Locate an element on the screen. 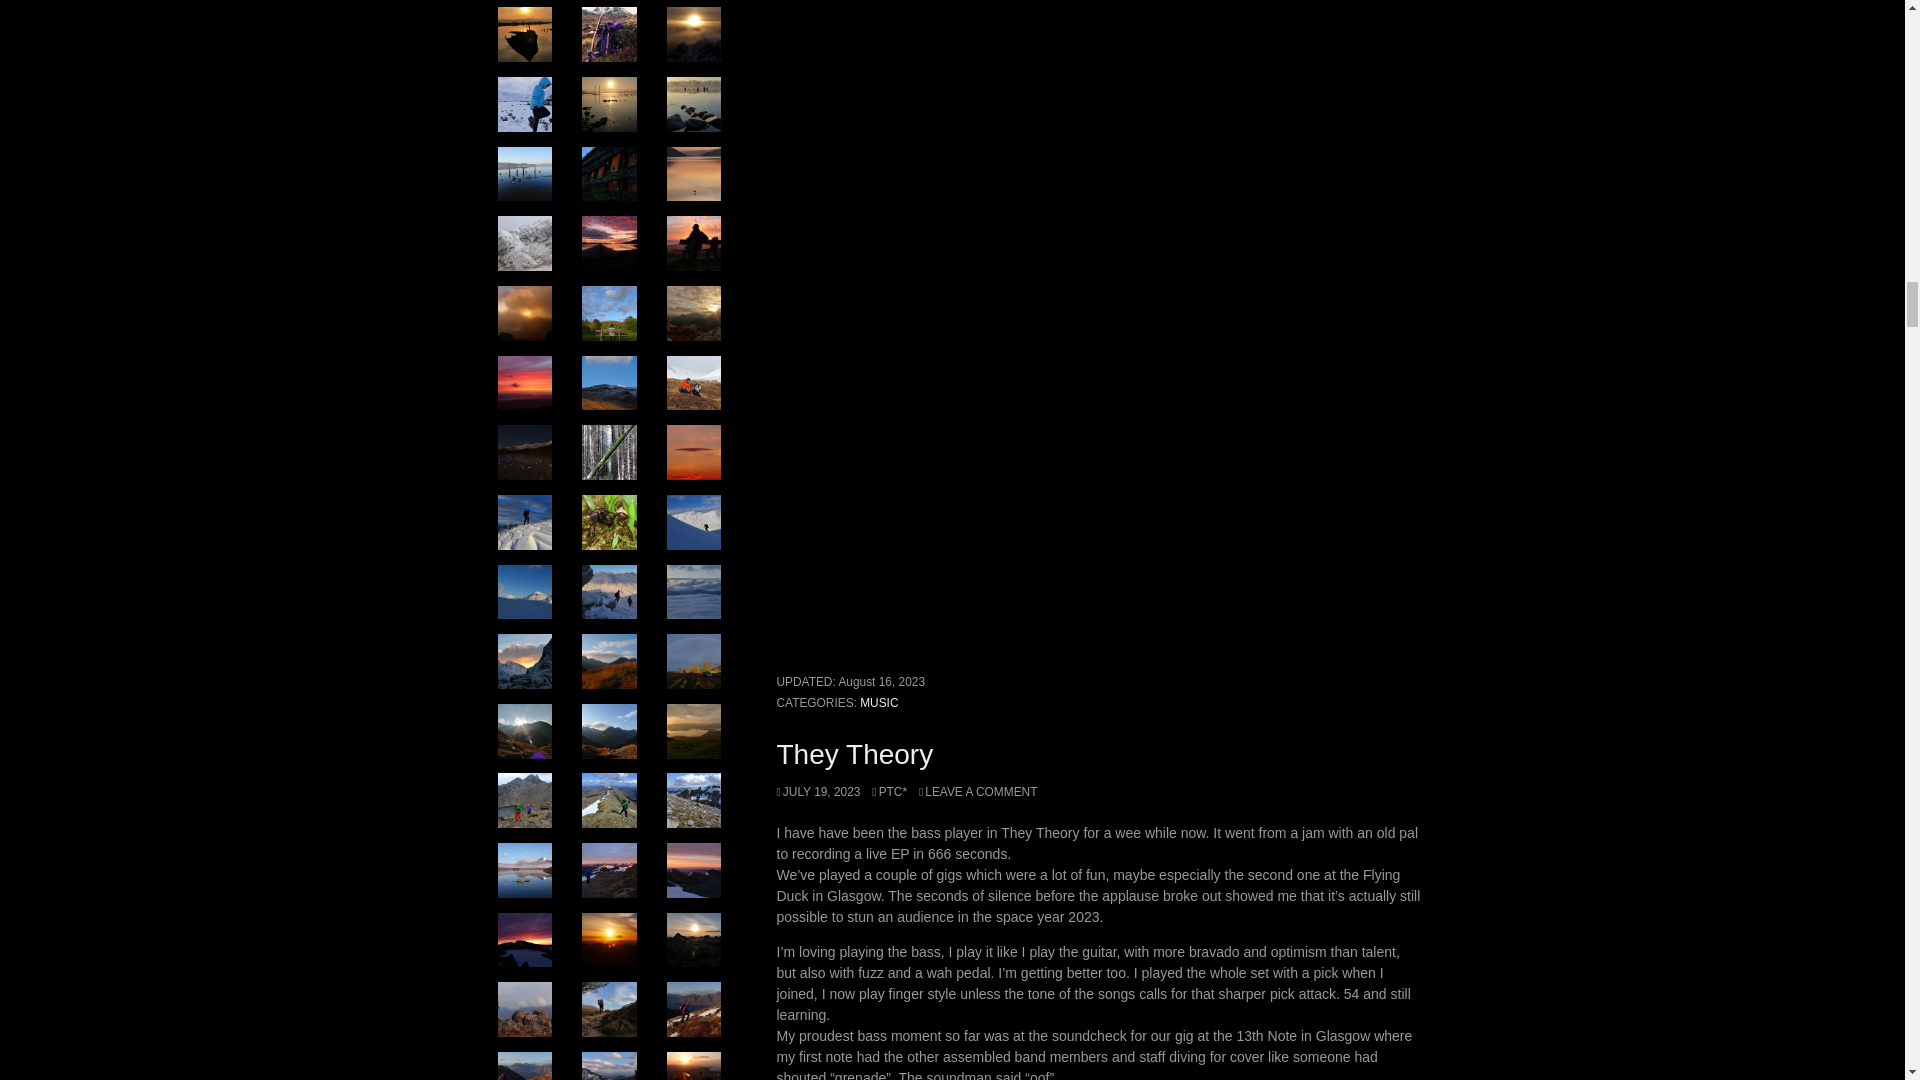  MUSIC is located at coordinates (879, 702).